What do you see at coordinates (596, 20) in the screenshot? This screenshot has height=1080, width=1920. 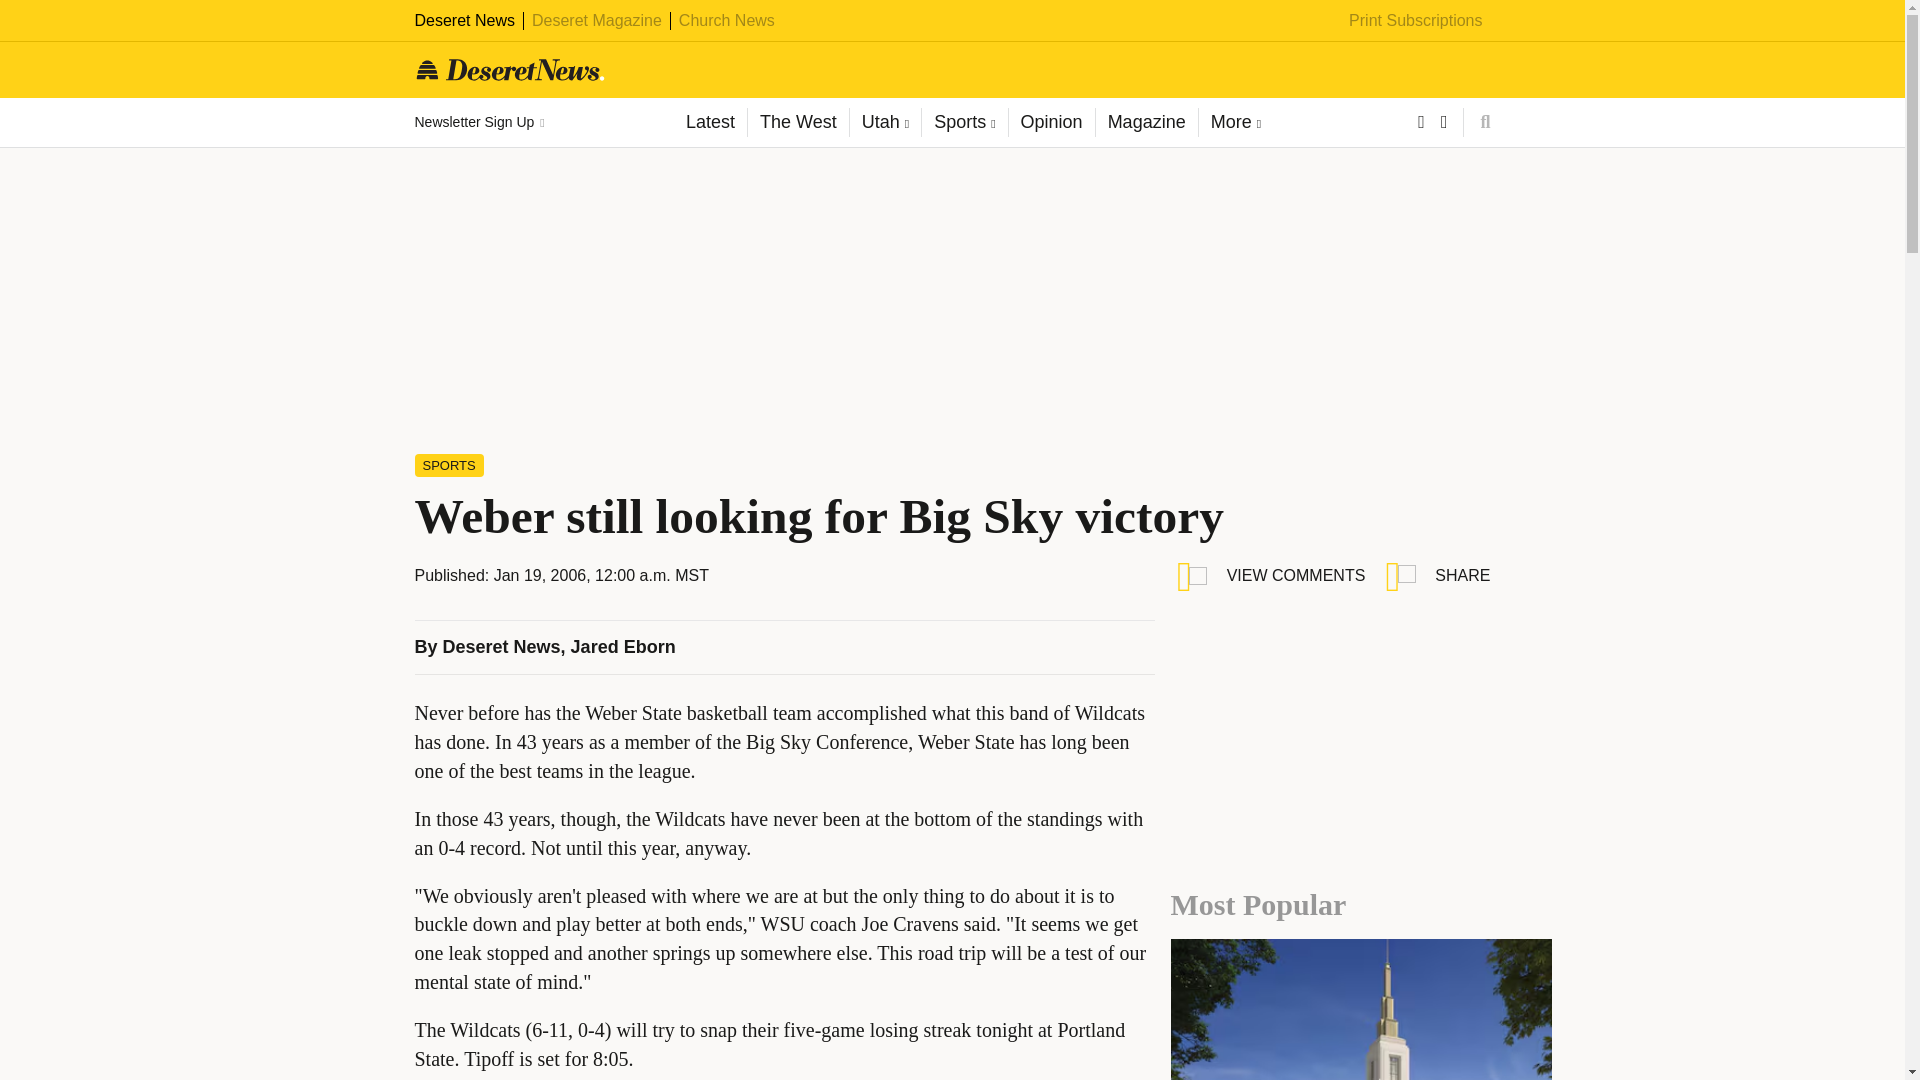 I see `Deseret Magazine` at bounding box center [596, 20].